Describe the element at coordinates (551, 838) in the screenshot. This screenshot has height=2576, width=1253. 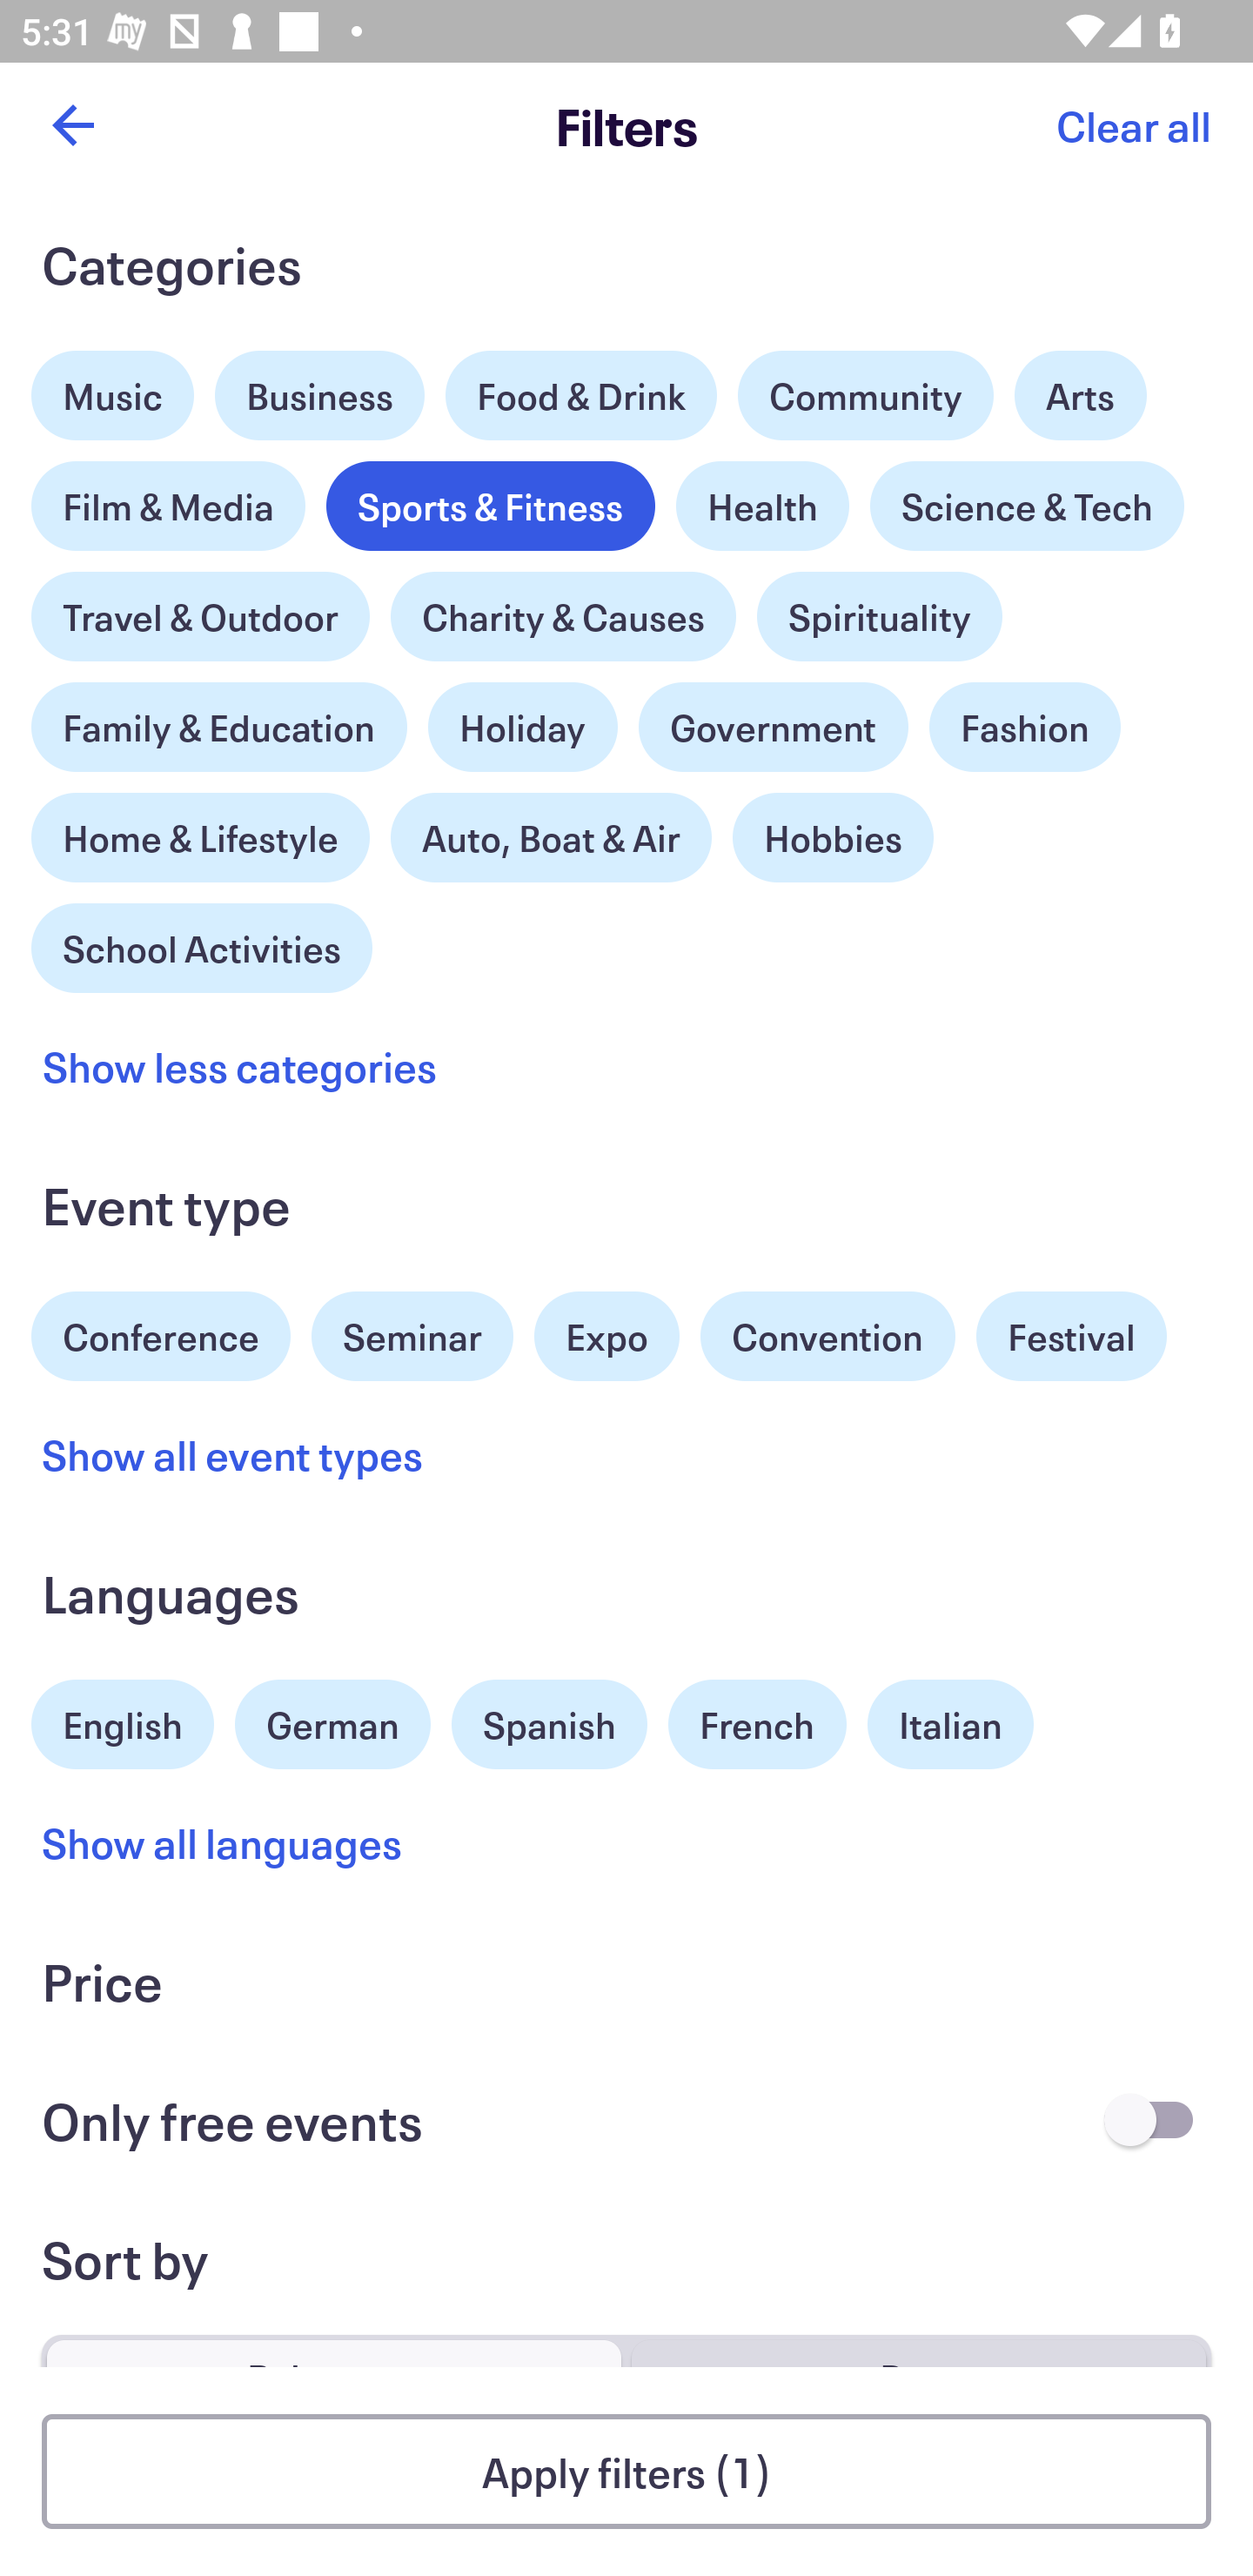
I see `Auto, Boat & Air` at that location.